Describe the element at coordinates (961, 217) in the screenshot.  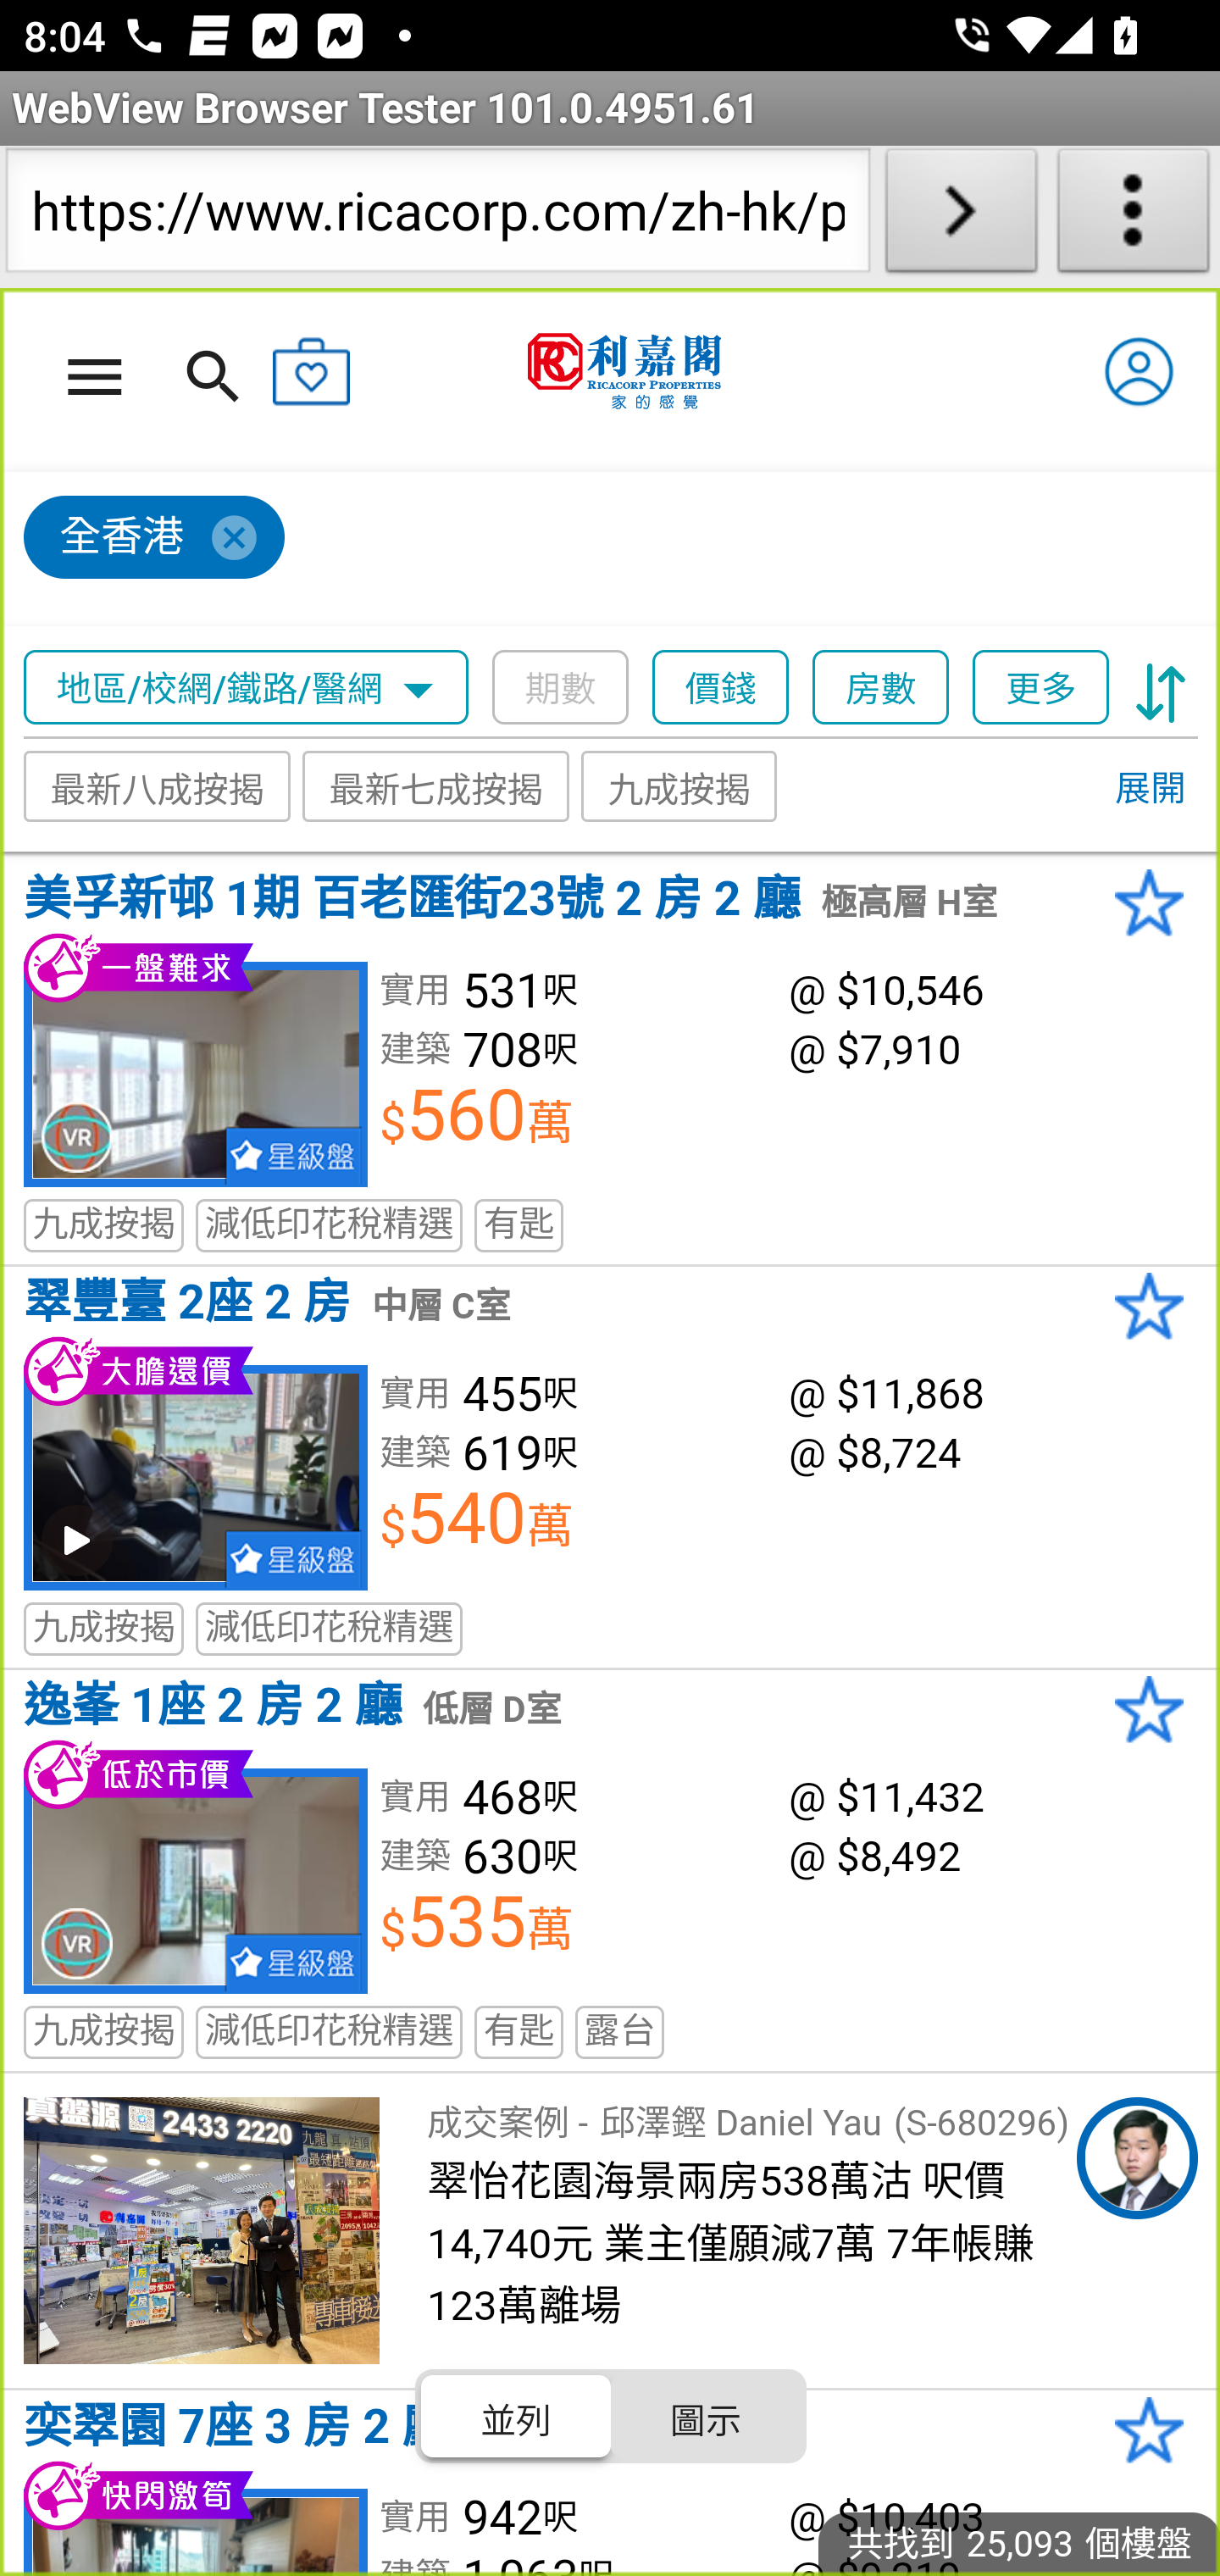
I see `Load URL` at that location.